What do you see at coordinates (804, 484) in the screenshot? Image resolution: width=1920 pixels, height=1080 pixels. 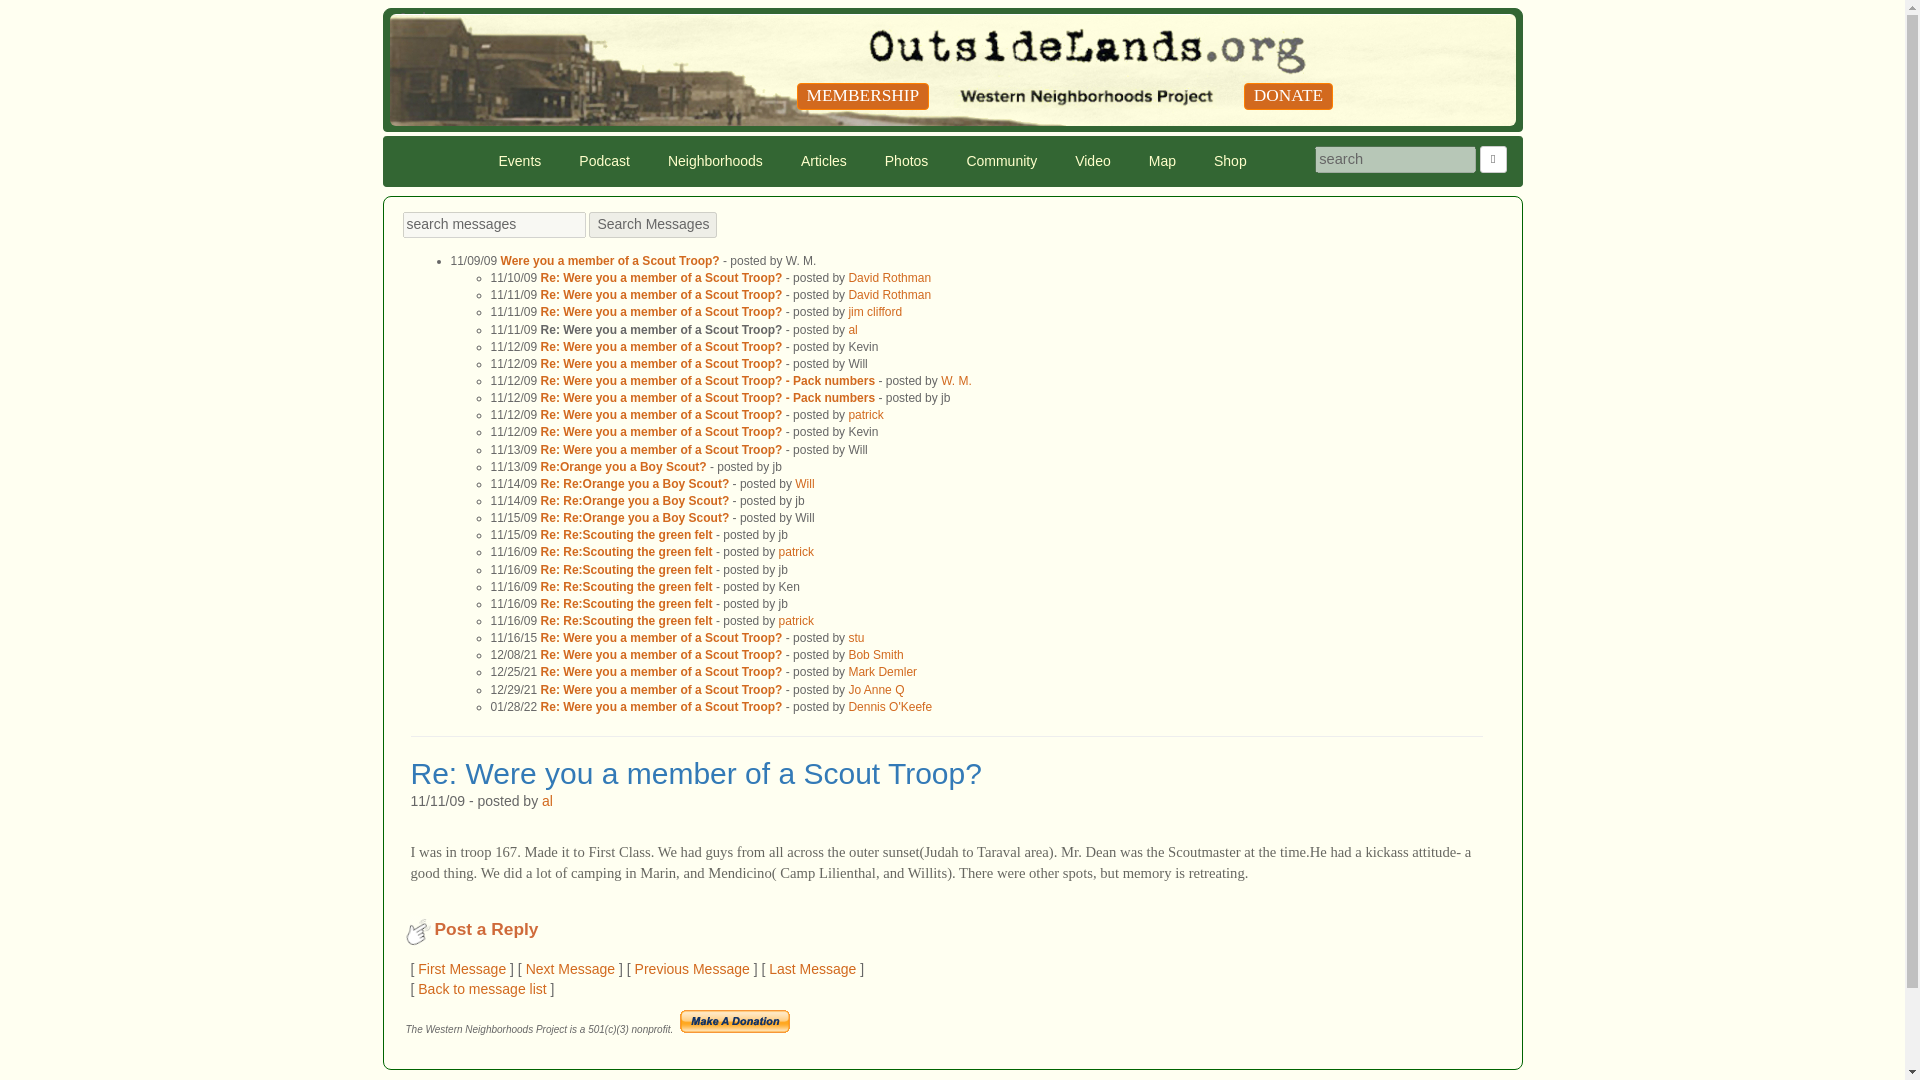 I see `Will` at bounding box center [804, 484].